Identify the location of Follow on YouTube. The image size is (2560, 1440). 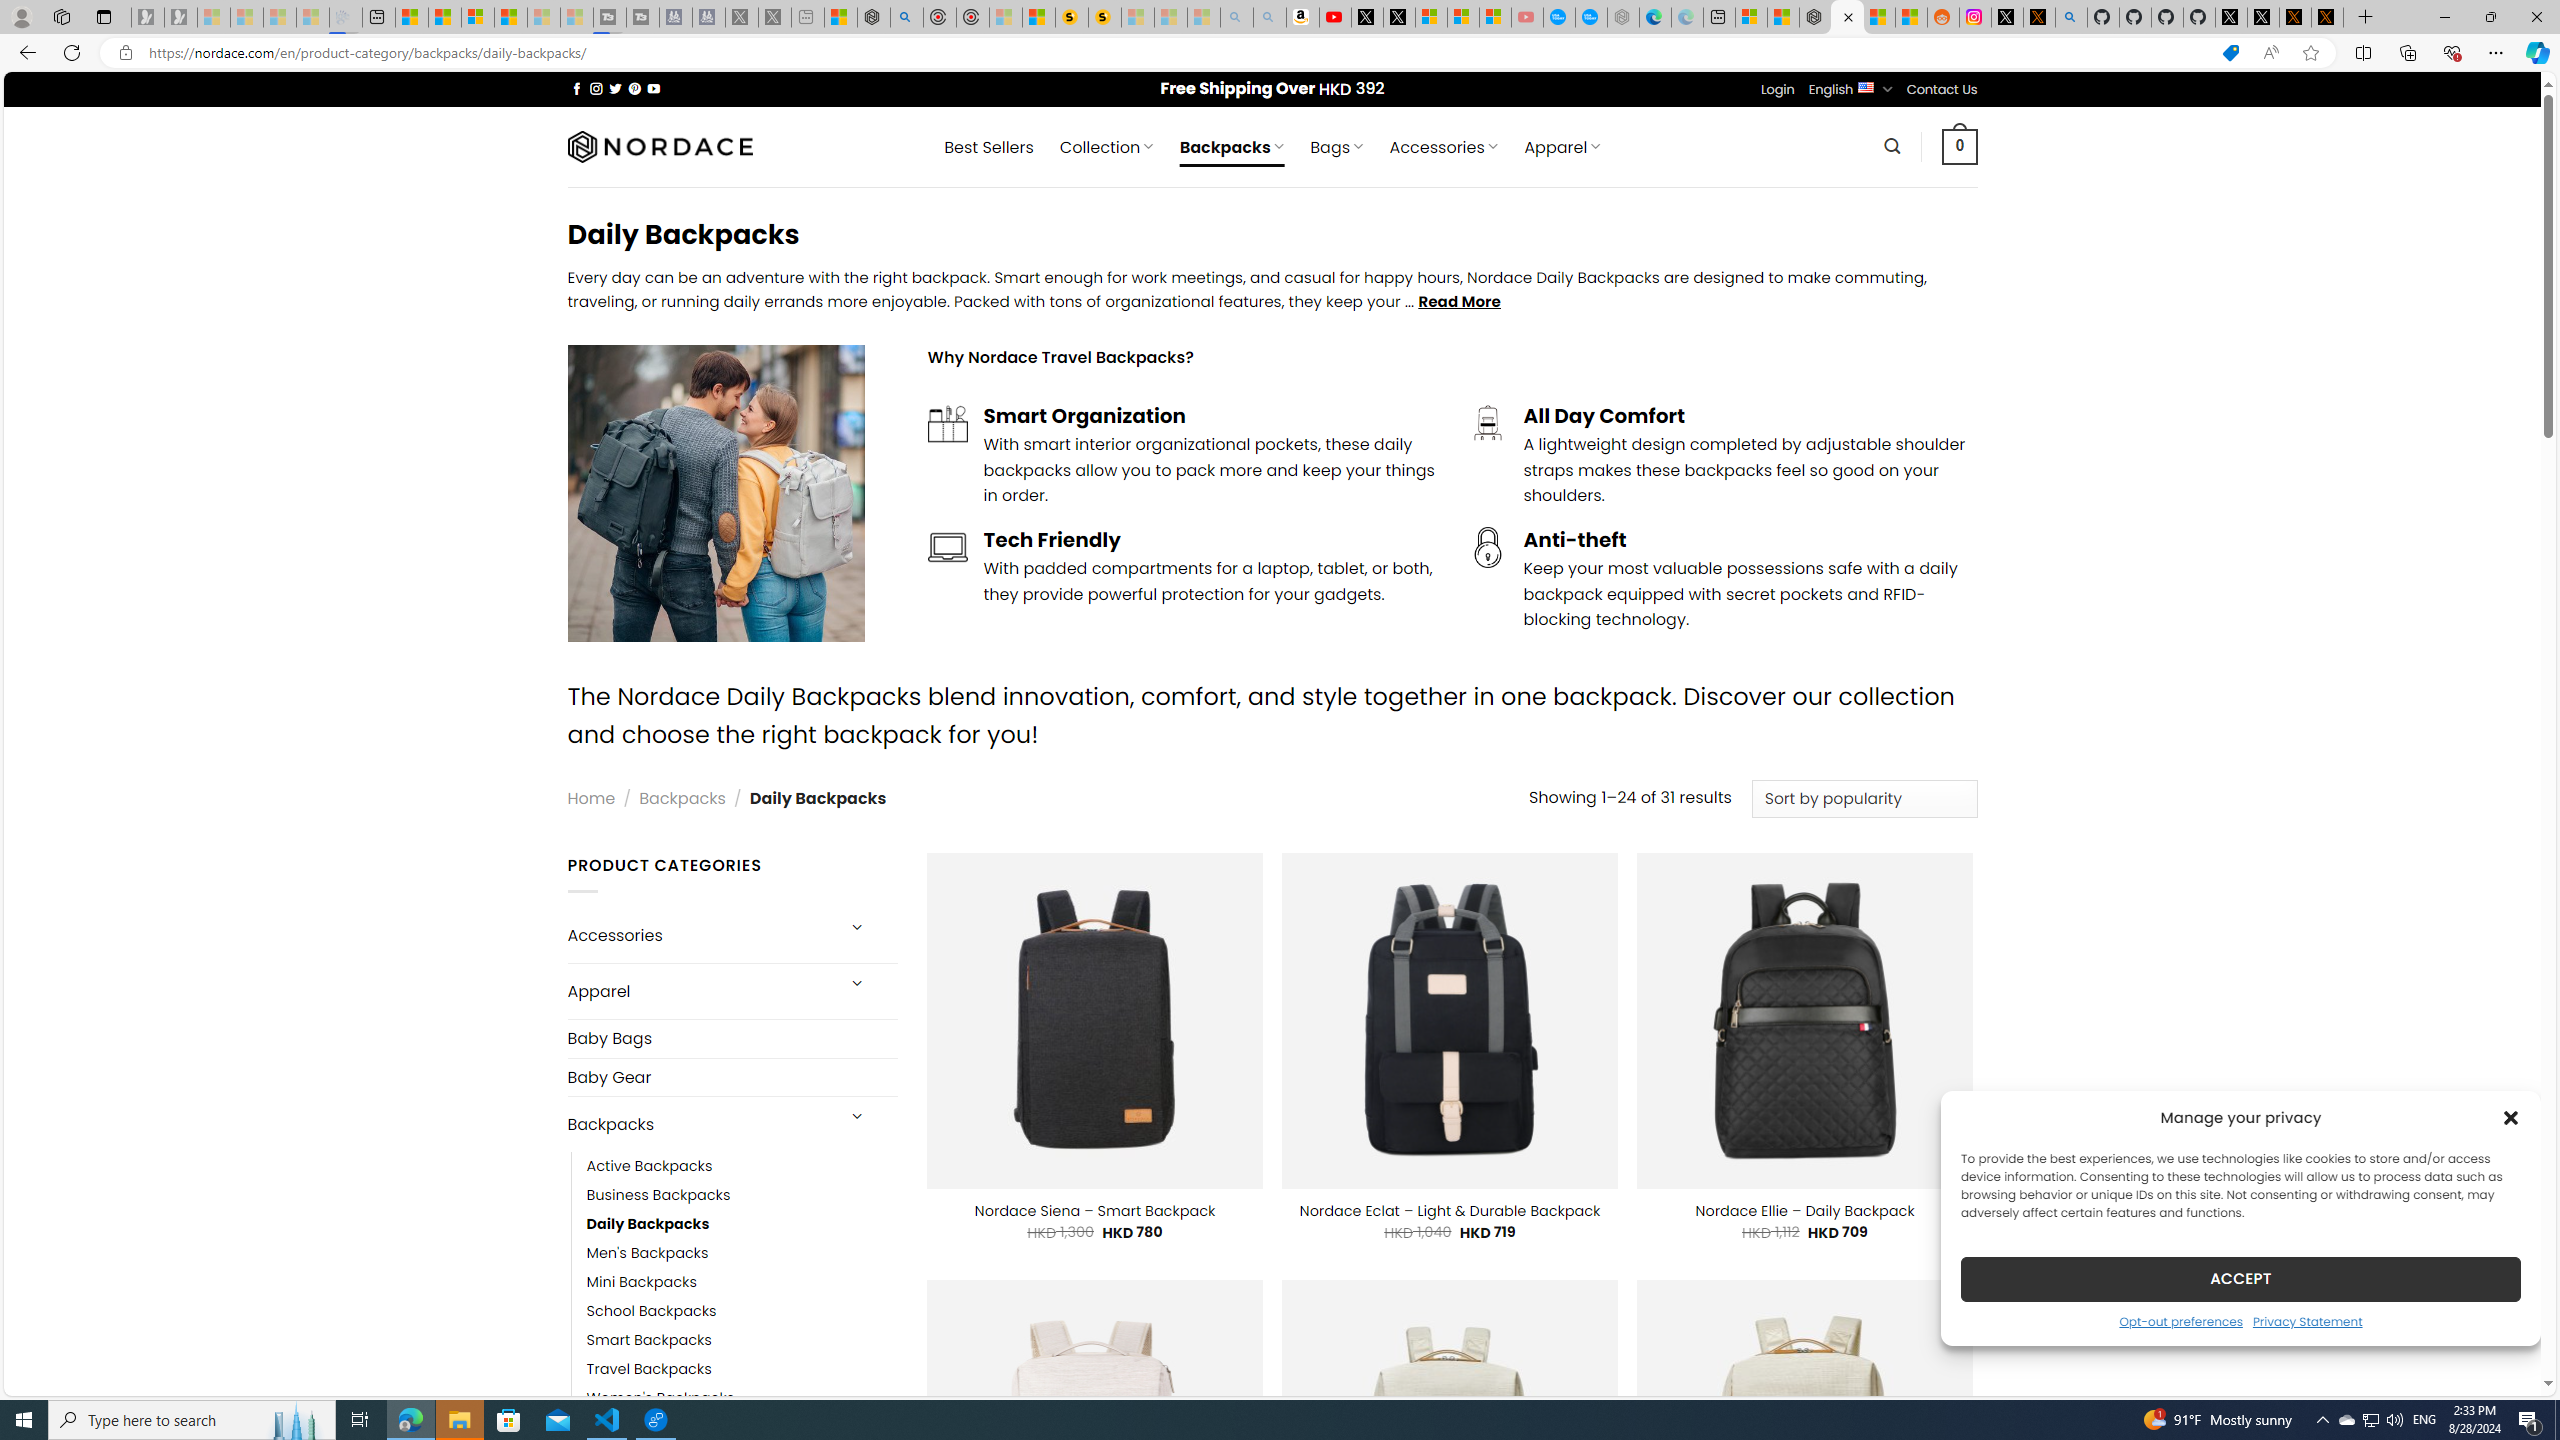
(654, 88).